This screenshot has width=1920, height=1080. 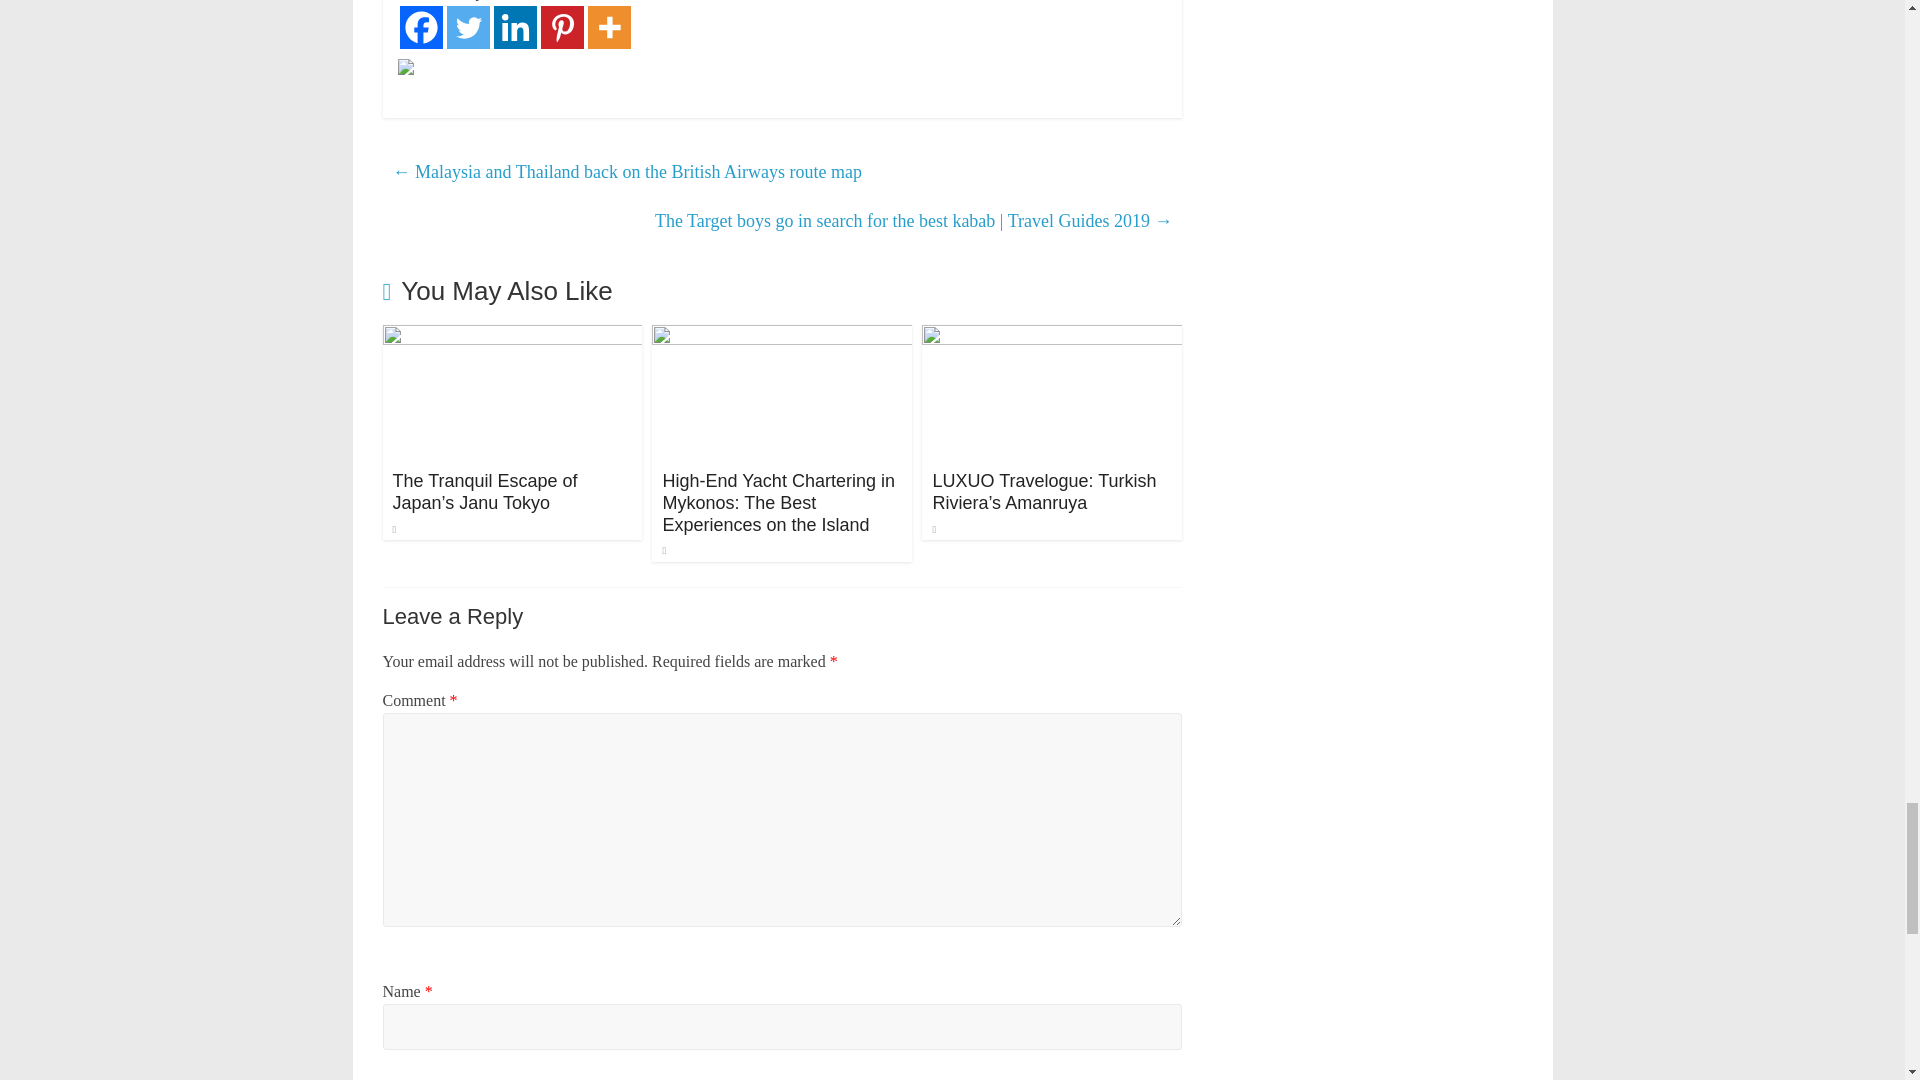 What do you see at coordinates (609, 27) in the screenshot?
I see `More` at bounding box center [609, 27].